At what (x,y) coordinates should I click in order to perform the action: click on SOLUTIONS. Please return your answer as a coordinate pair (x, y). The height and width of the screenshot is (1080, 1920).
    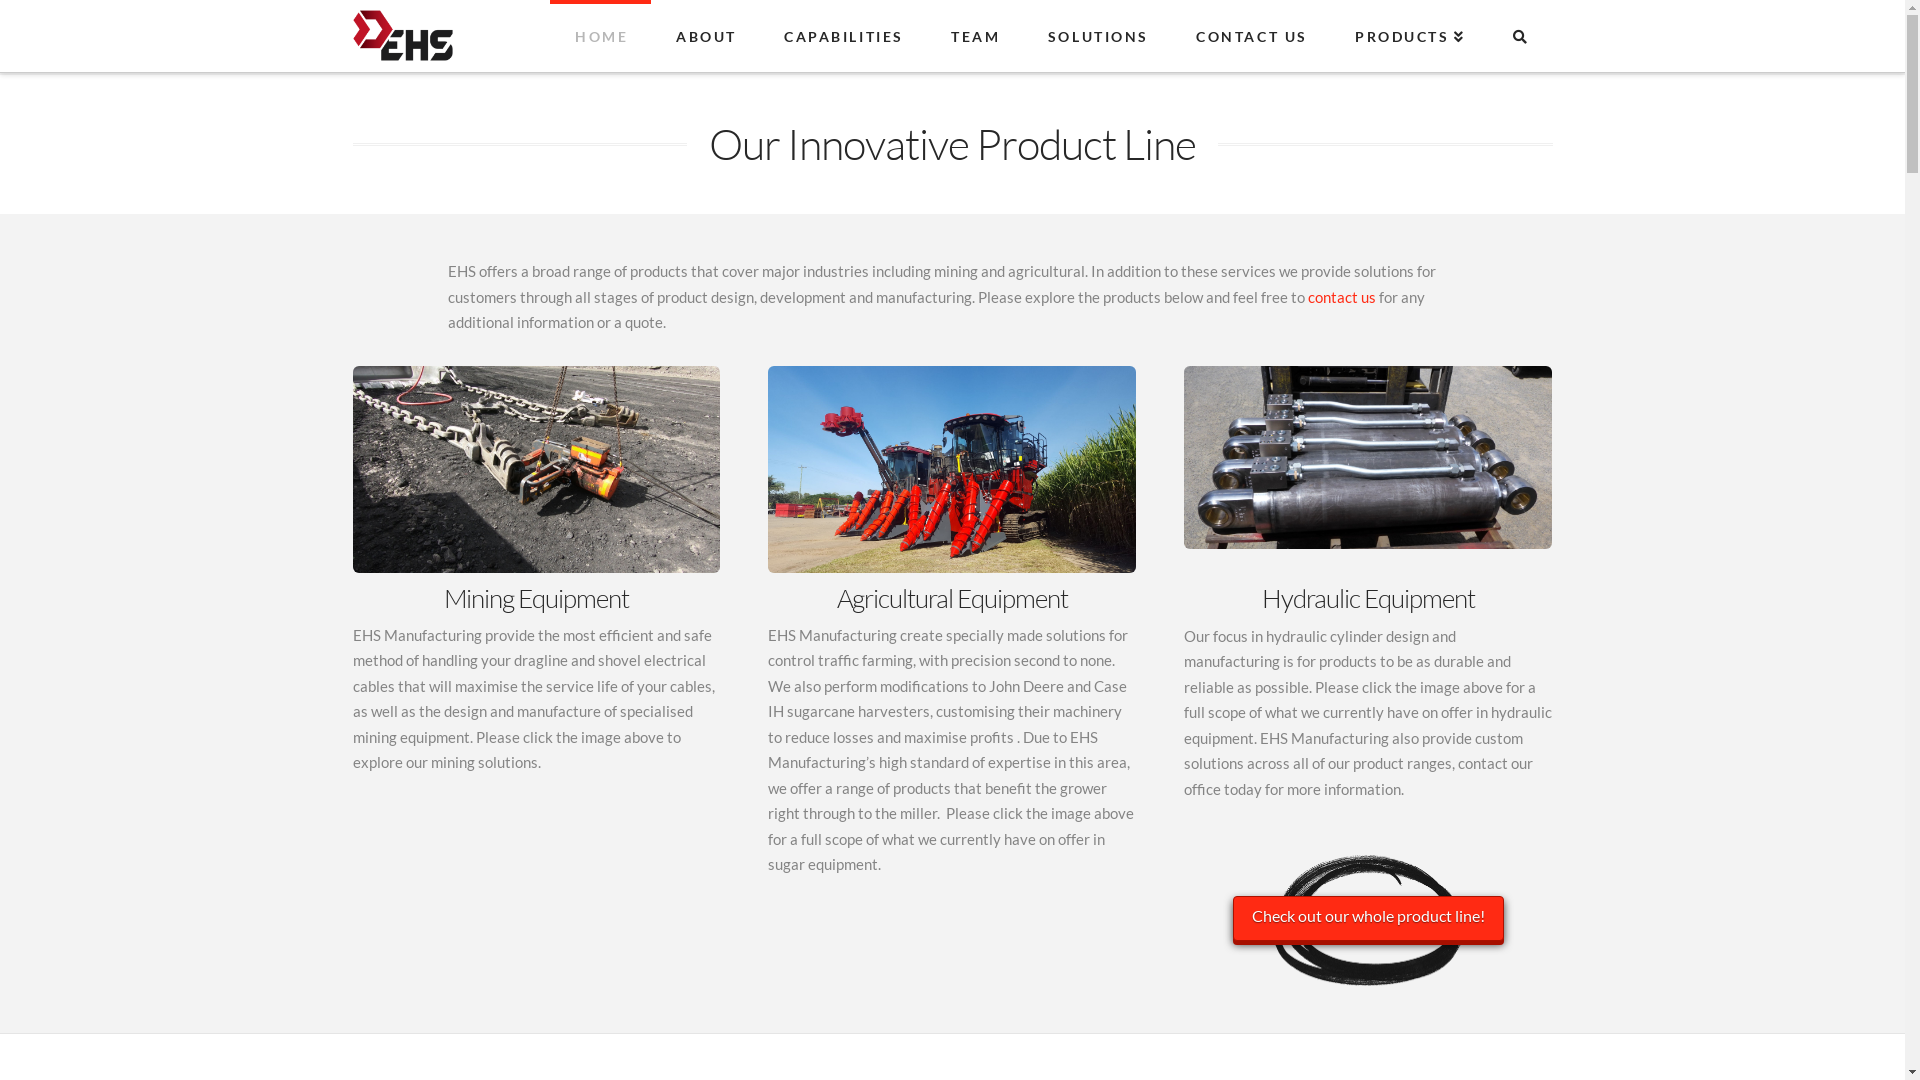
    Looking at the image, I should click on (1097, 36).